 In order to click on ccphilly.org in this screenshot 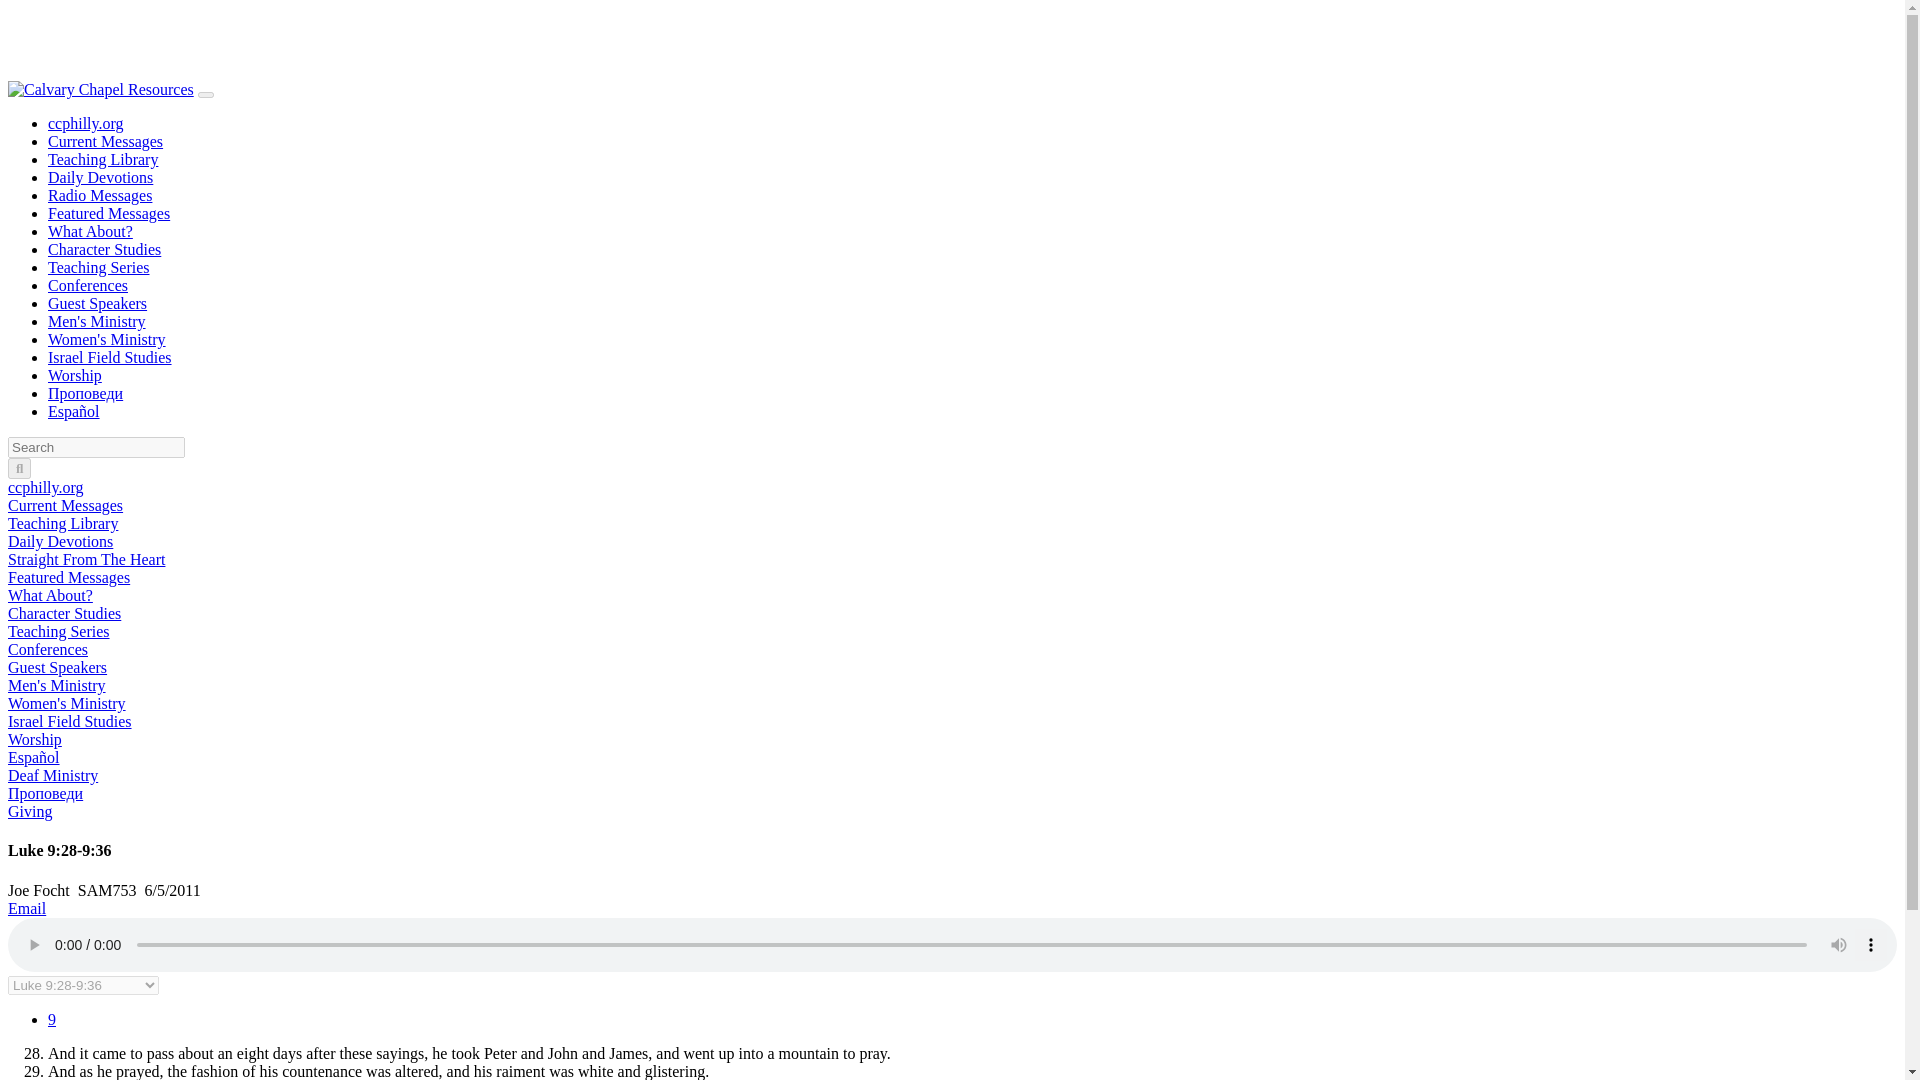, I will do `click(86, 122)`.